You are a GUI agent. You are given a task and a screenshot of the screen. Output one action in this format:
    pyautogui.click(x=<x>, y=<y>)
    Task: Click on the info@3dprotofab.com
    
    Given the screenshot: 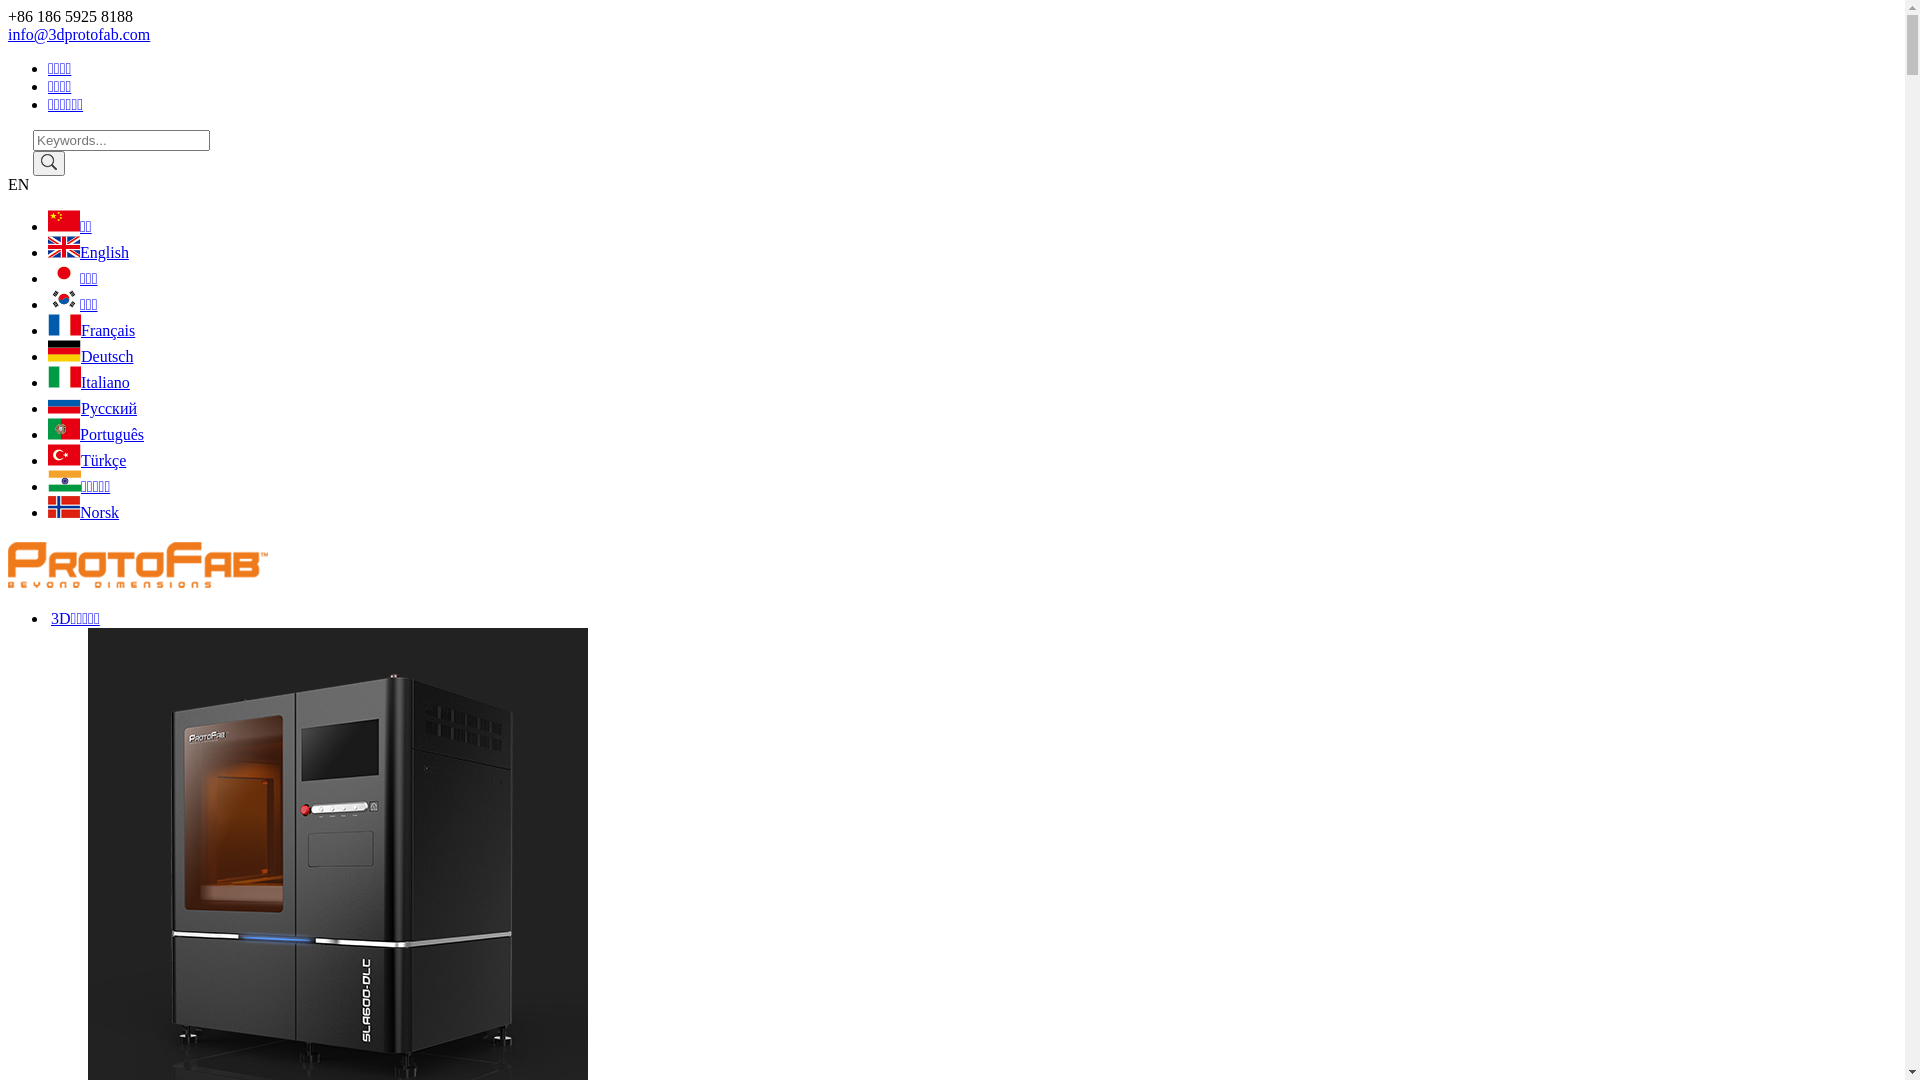 What is the action you would take?
    pyautogui.click(x=79, y=34)
    